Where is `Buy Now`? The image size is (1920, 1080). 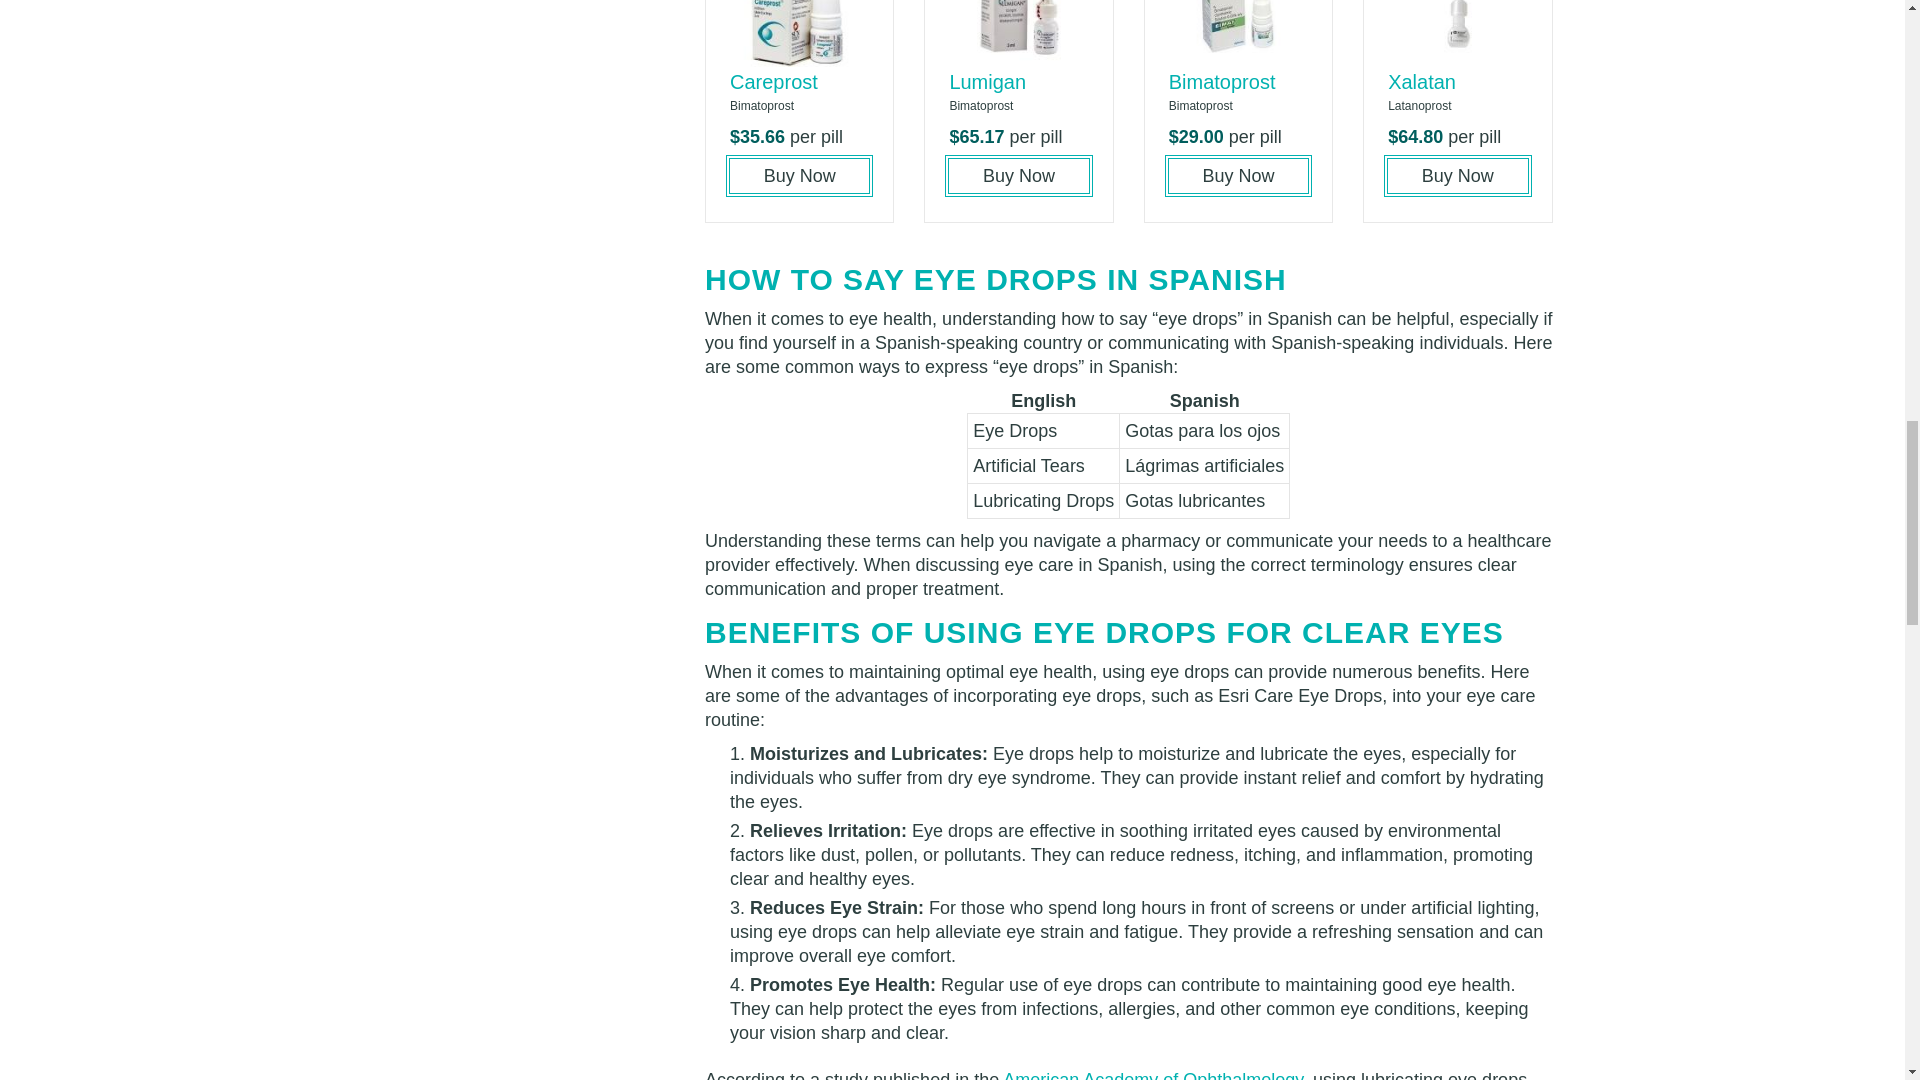 Buy Now is located at coordinates (799, 176).